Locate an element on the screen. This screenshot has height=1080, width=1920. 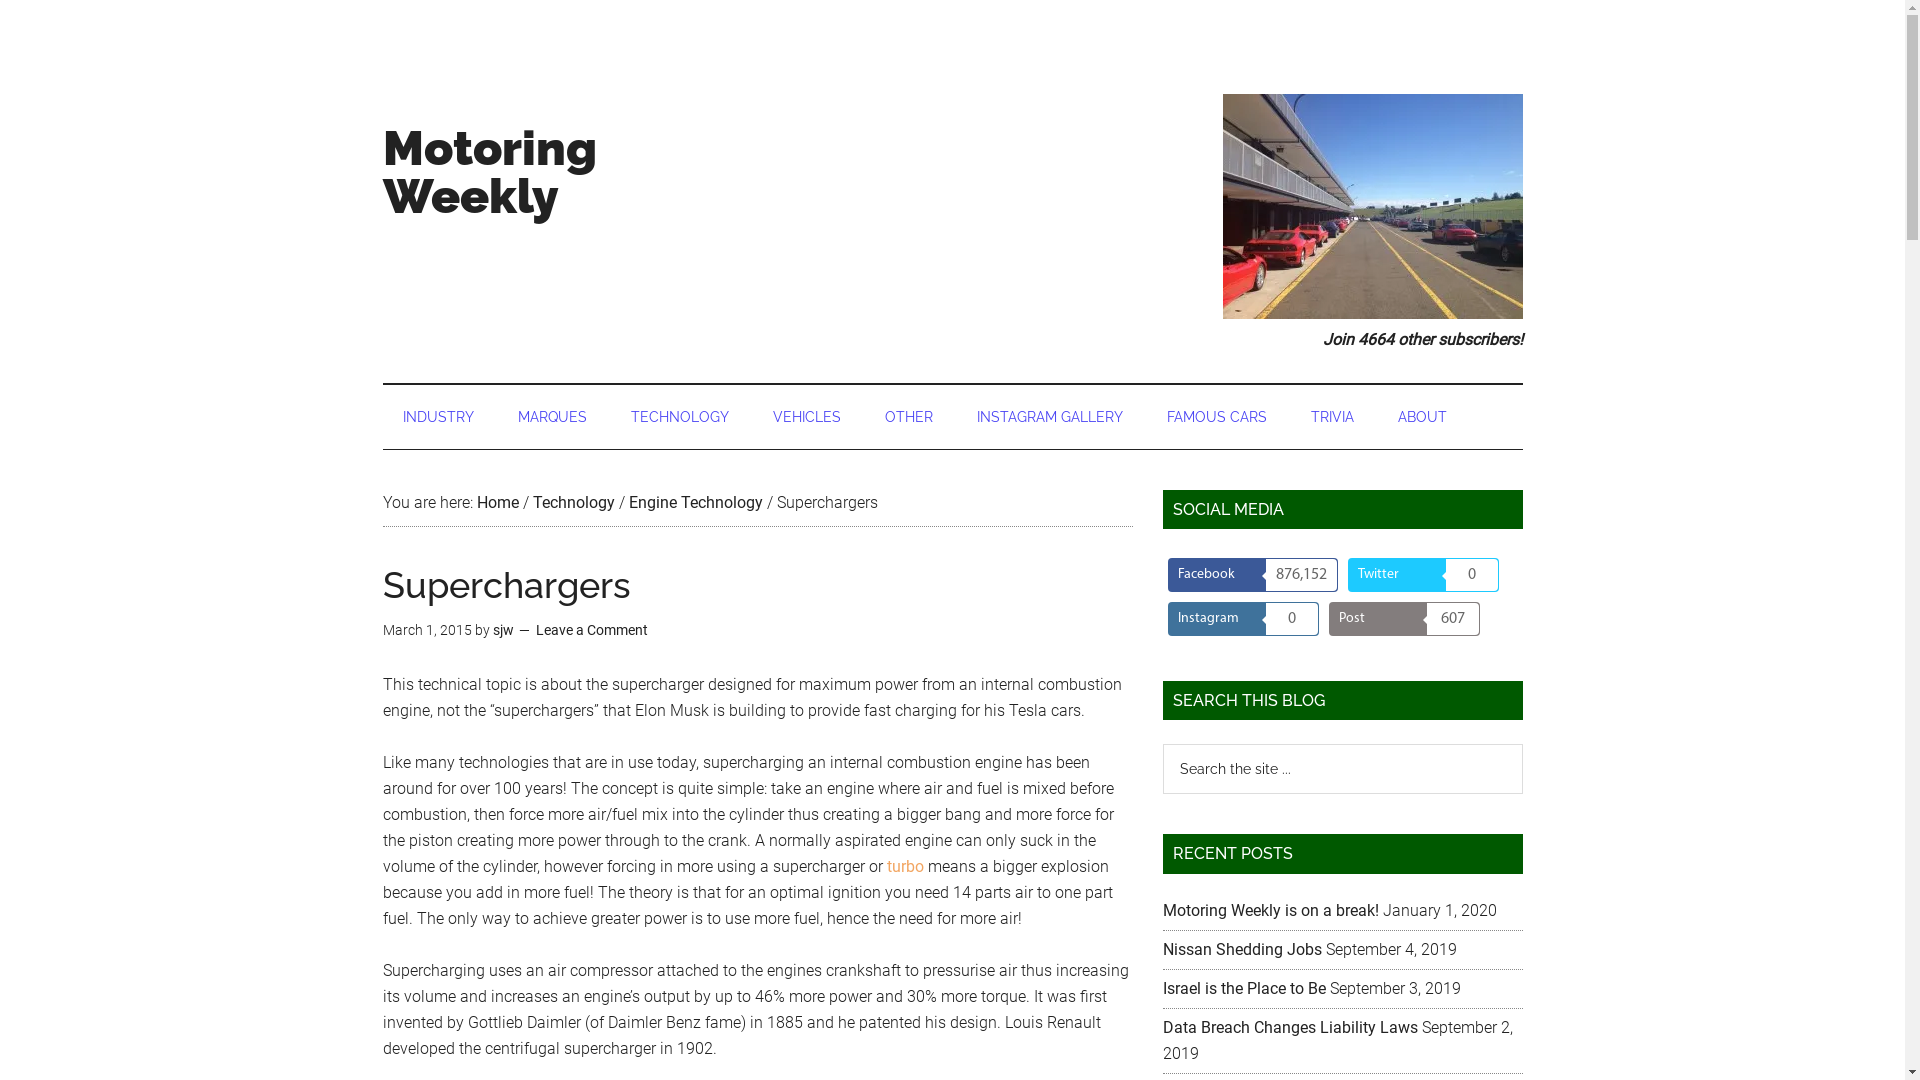
Post 607 is located at coordinates (1404, 619).